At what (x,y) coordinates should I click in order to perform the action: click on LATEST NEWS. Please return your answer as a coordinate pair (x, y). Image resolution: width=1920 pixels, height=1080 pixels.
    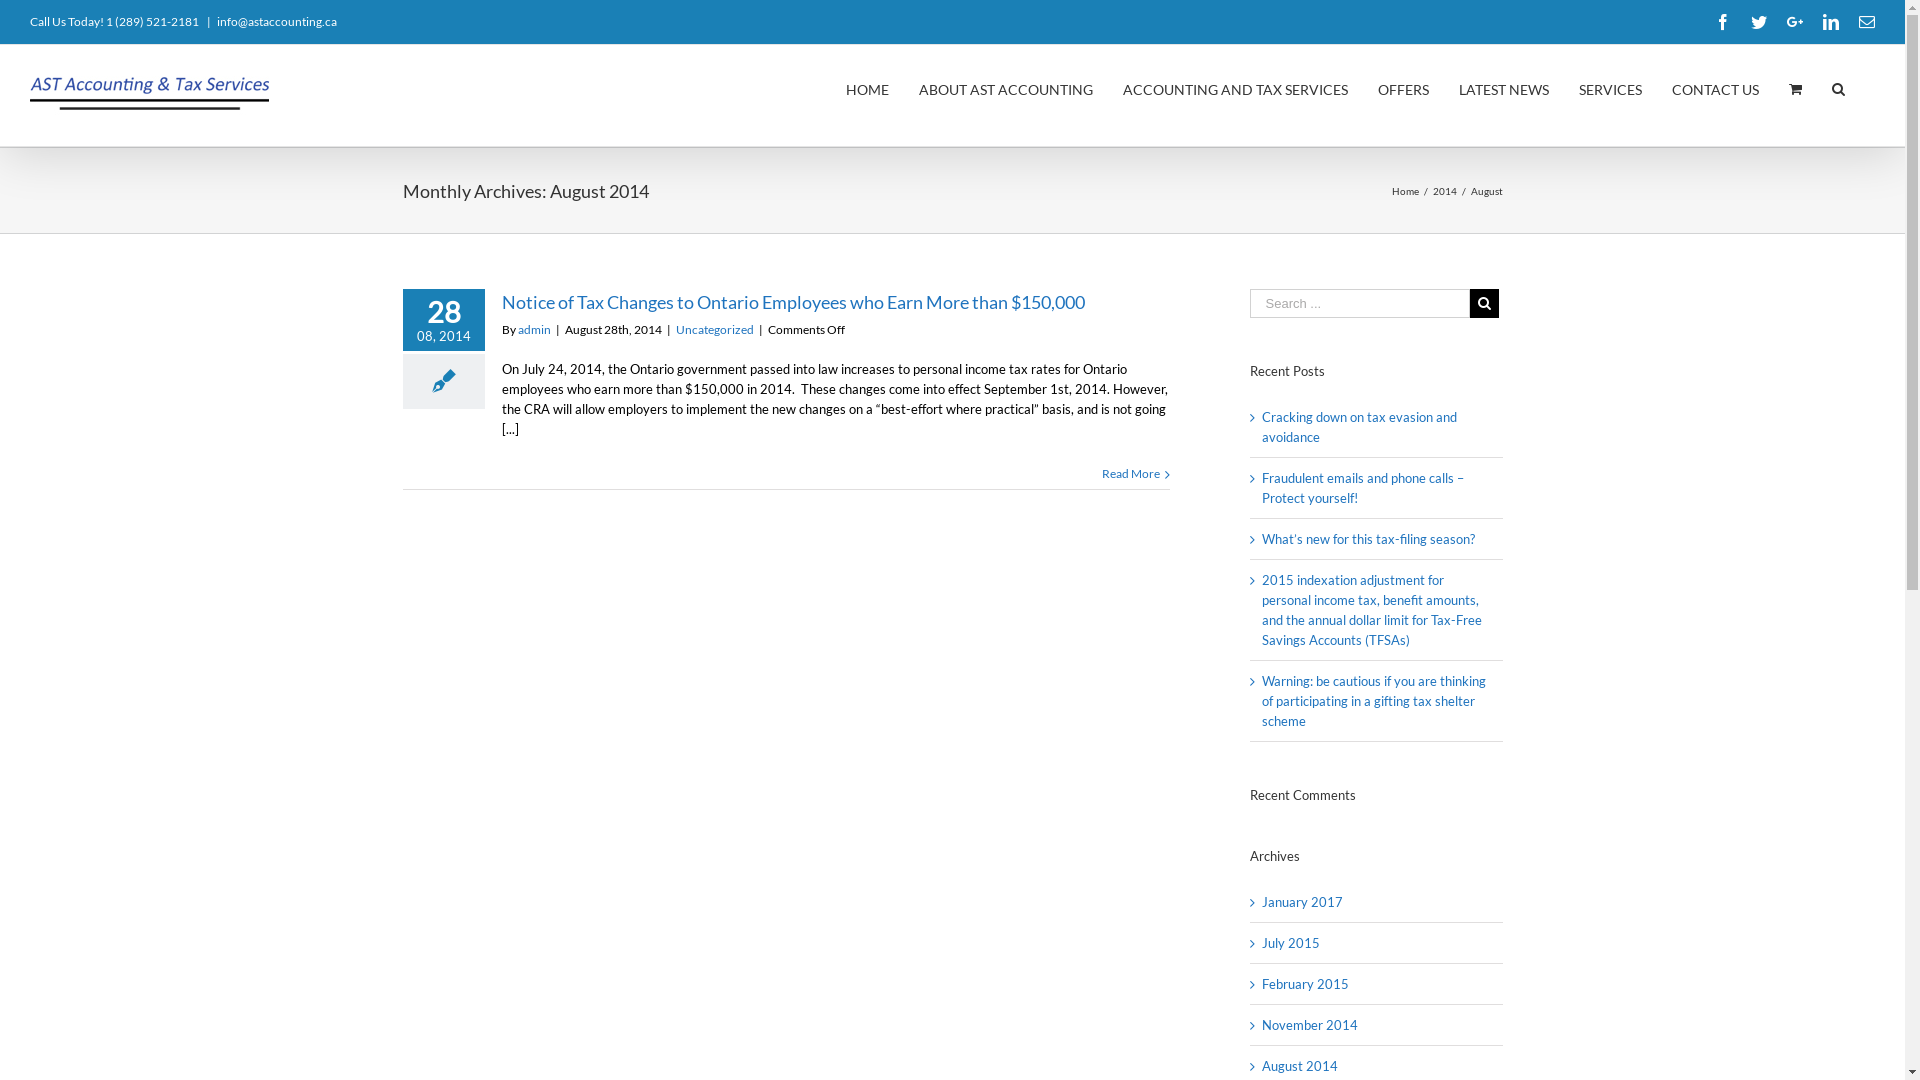
    Looking at the image, I should click on (1504, 88).